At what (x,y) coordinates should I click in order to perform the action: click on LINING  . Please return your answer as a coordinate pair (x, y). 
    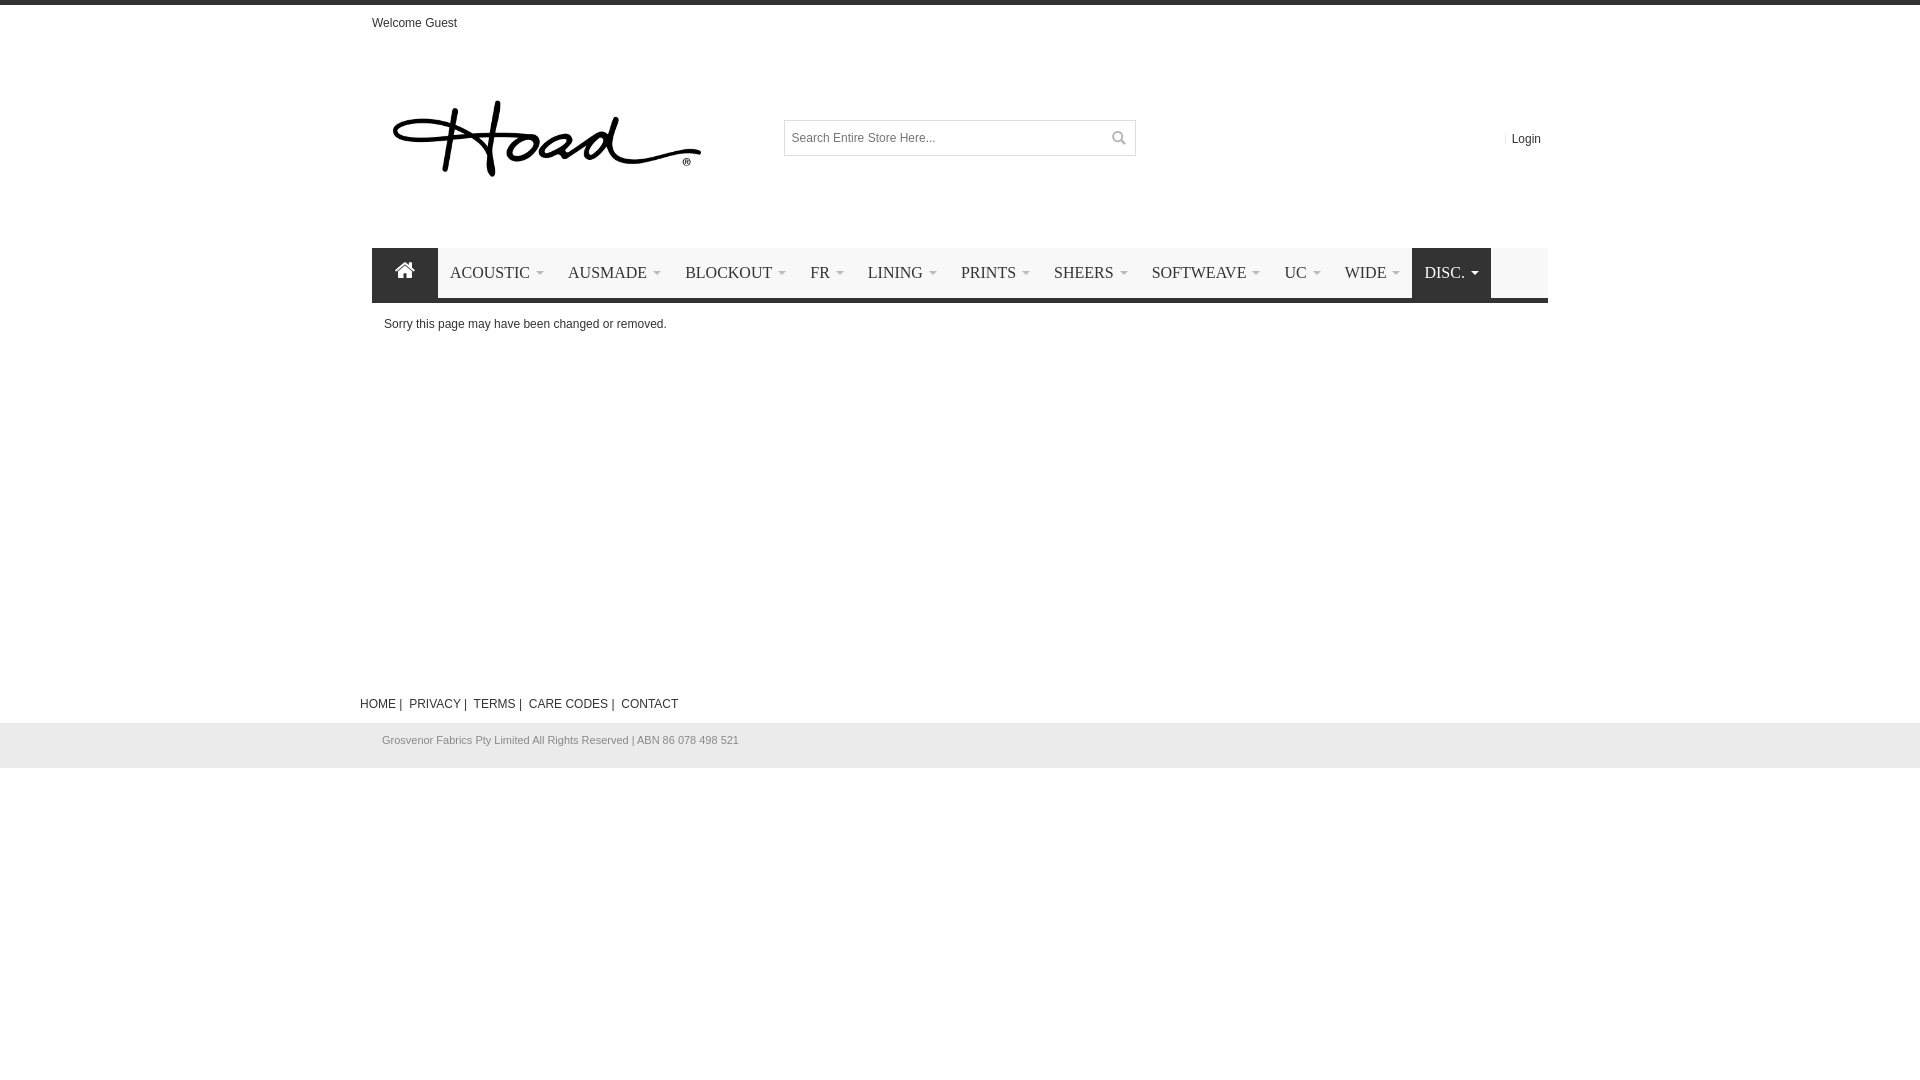
    Looking at the image, I should click on (902, 273).